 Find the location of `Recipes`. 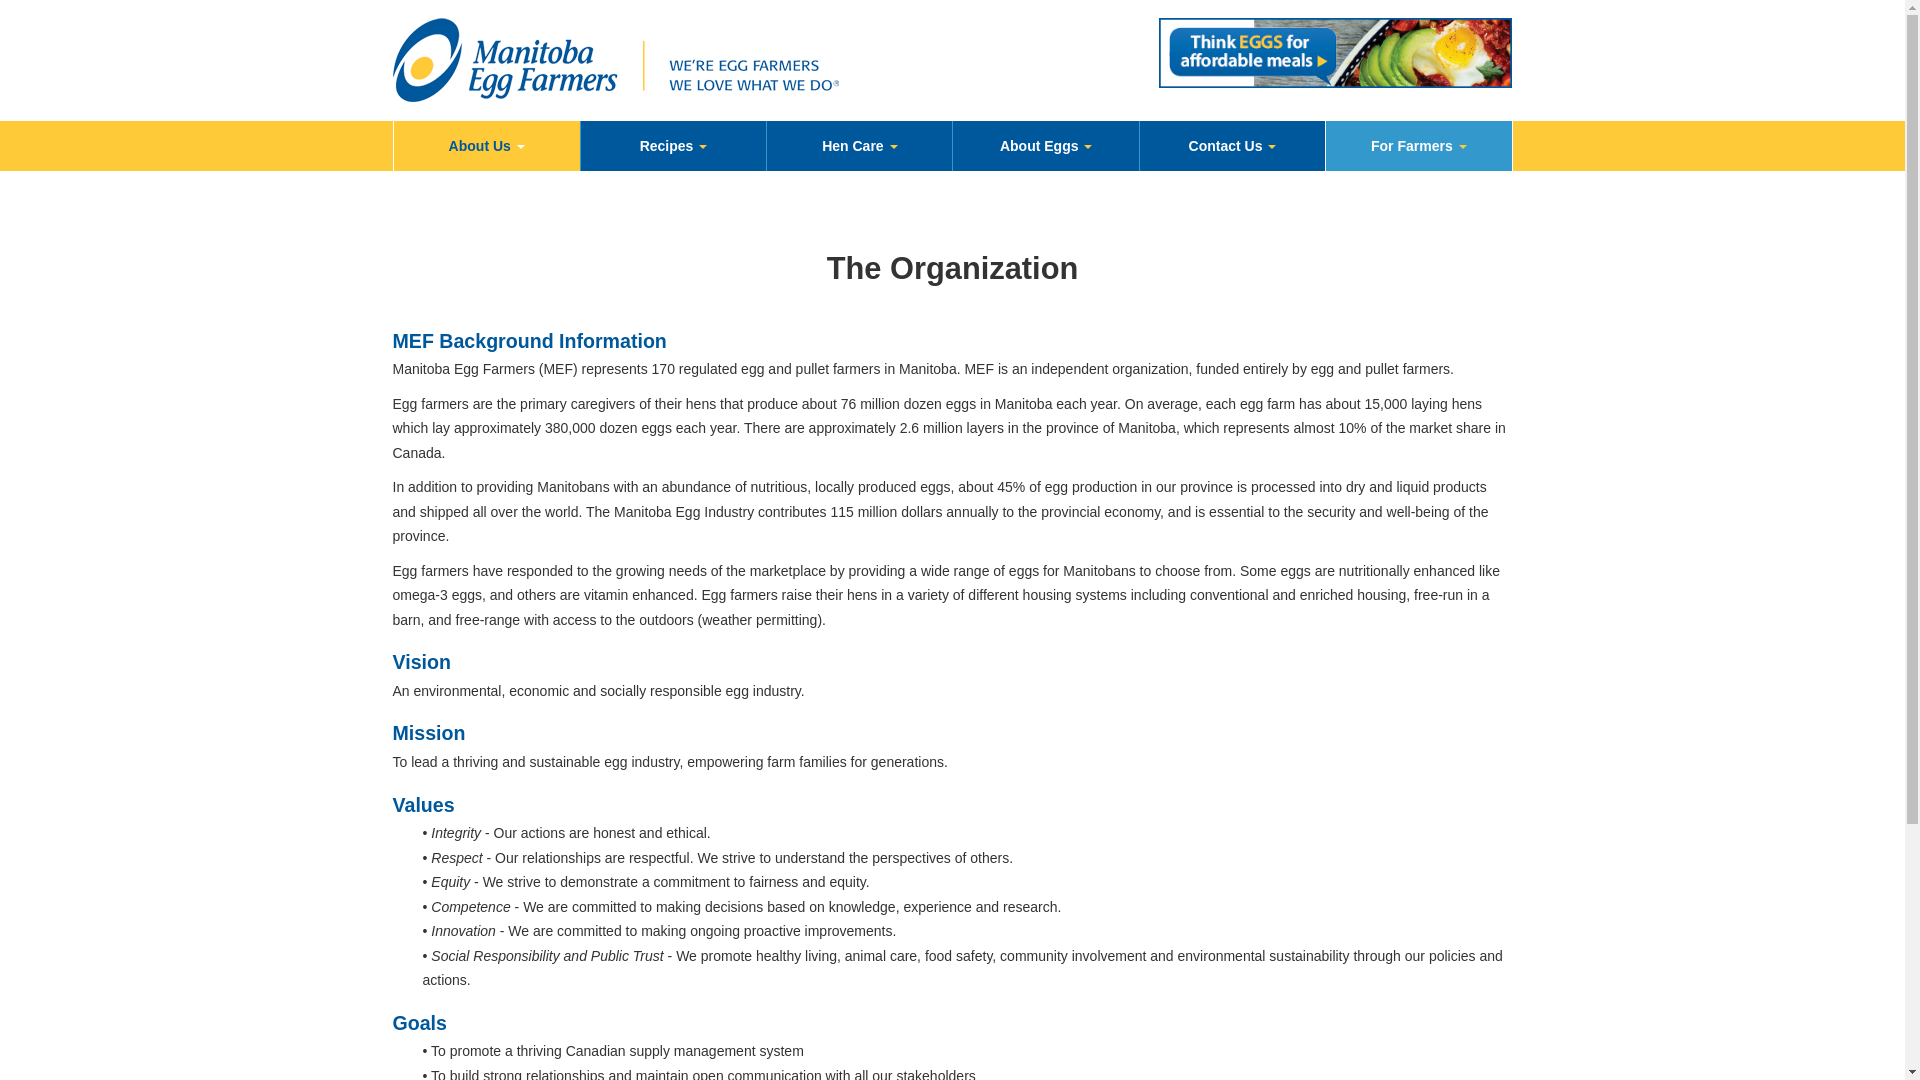

Recipes is located at coordinates (674, 145).